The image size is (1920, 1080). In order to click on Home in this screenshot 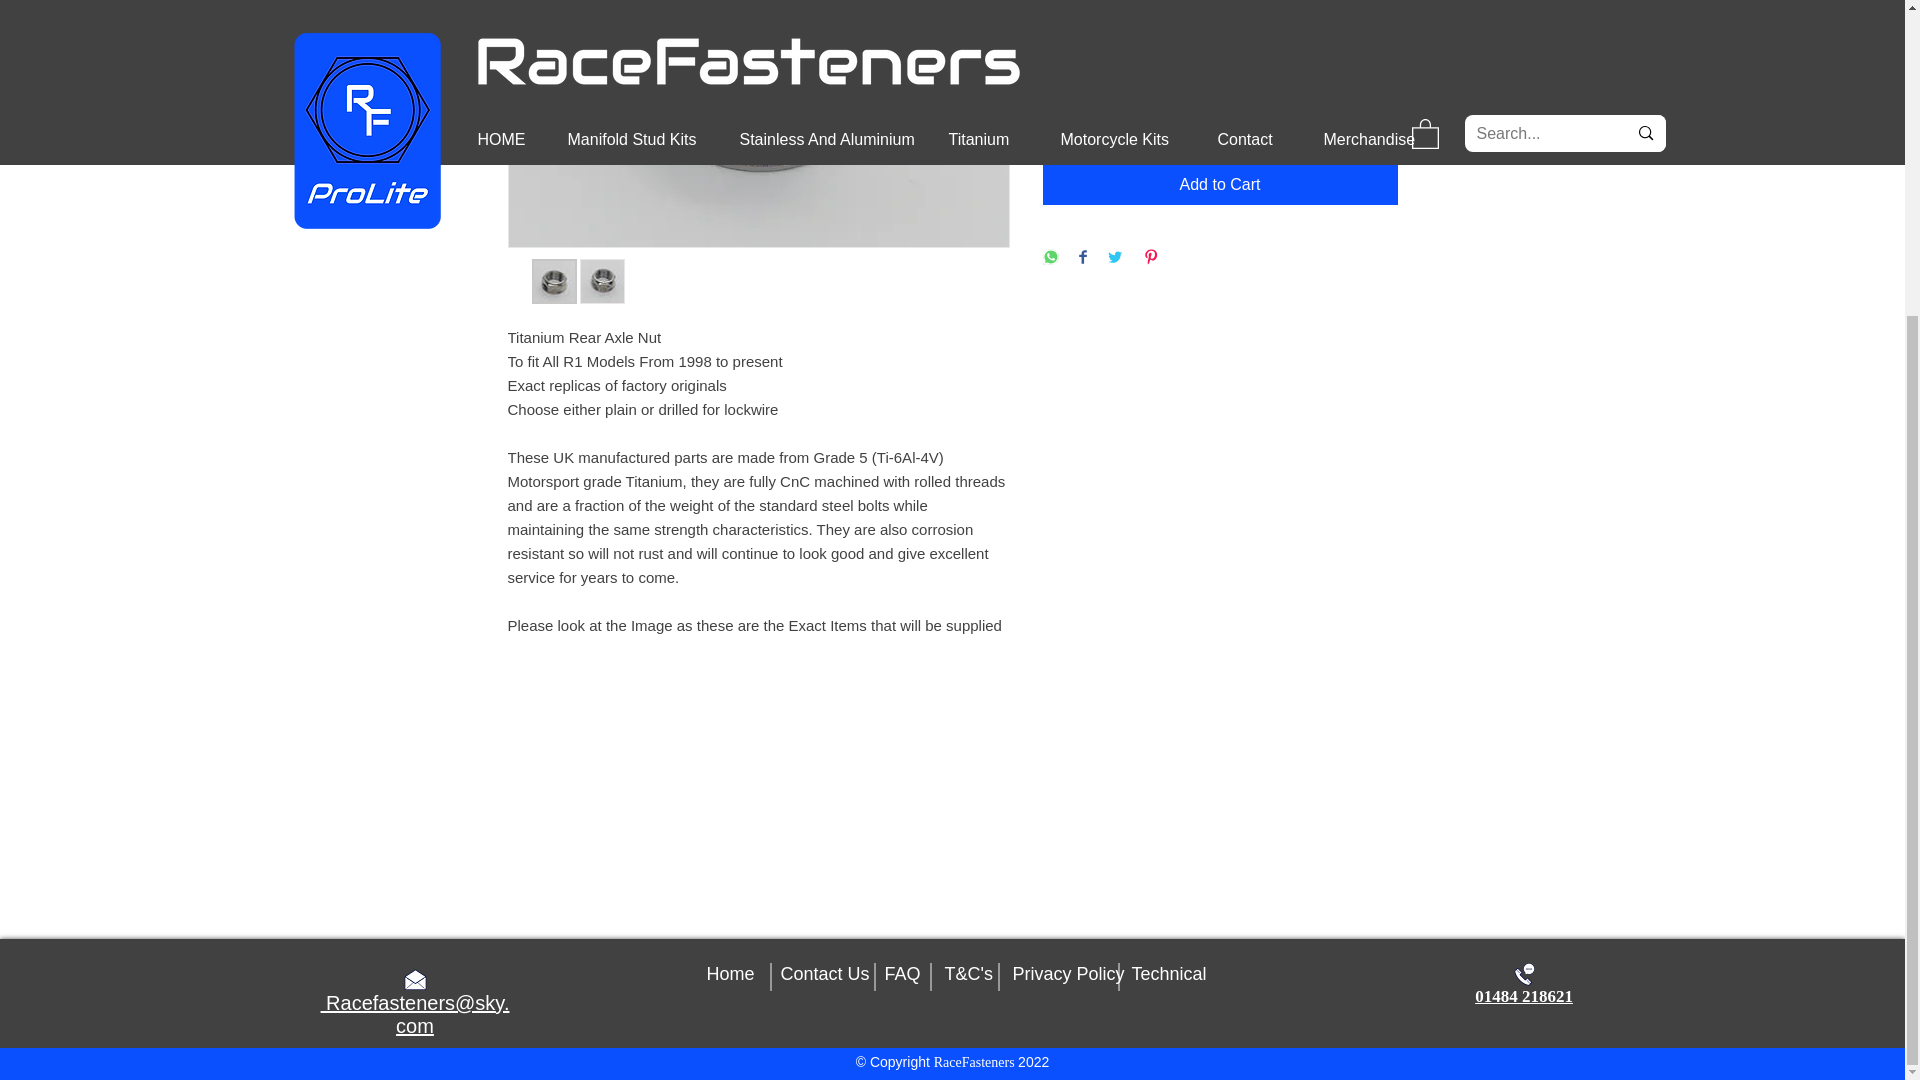, I will do `click(731, 975)`.